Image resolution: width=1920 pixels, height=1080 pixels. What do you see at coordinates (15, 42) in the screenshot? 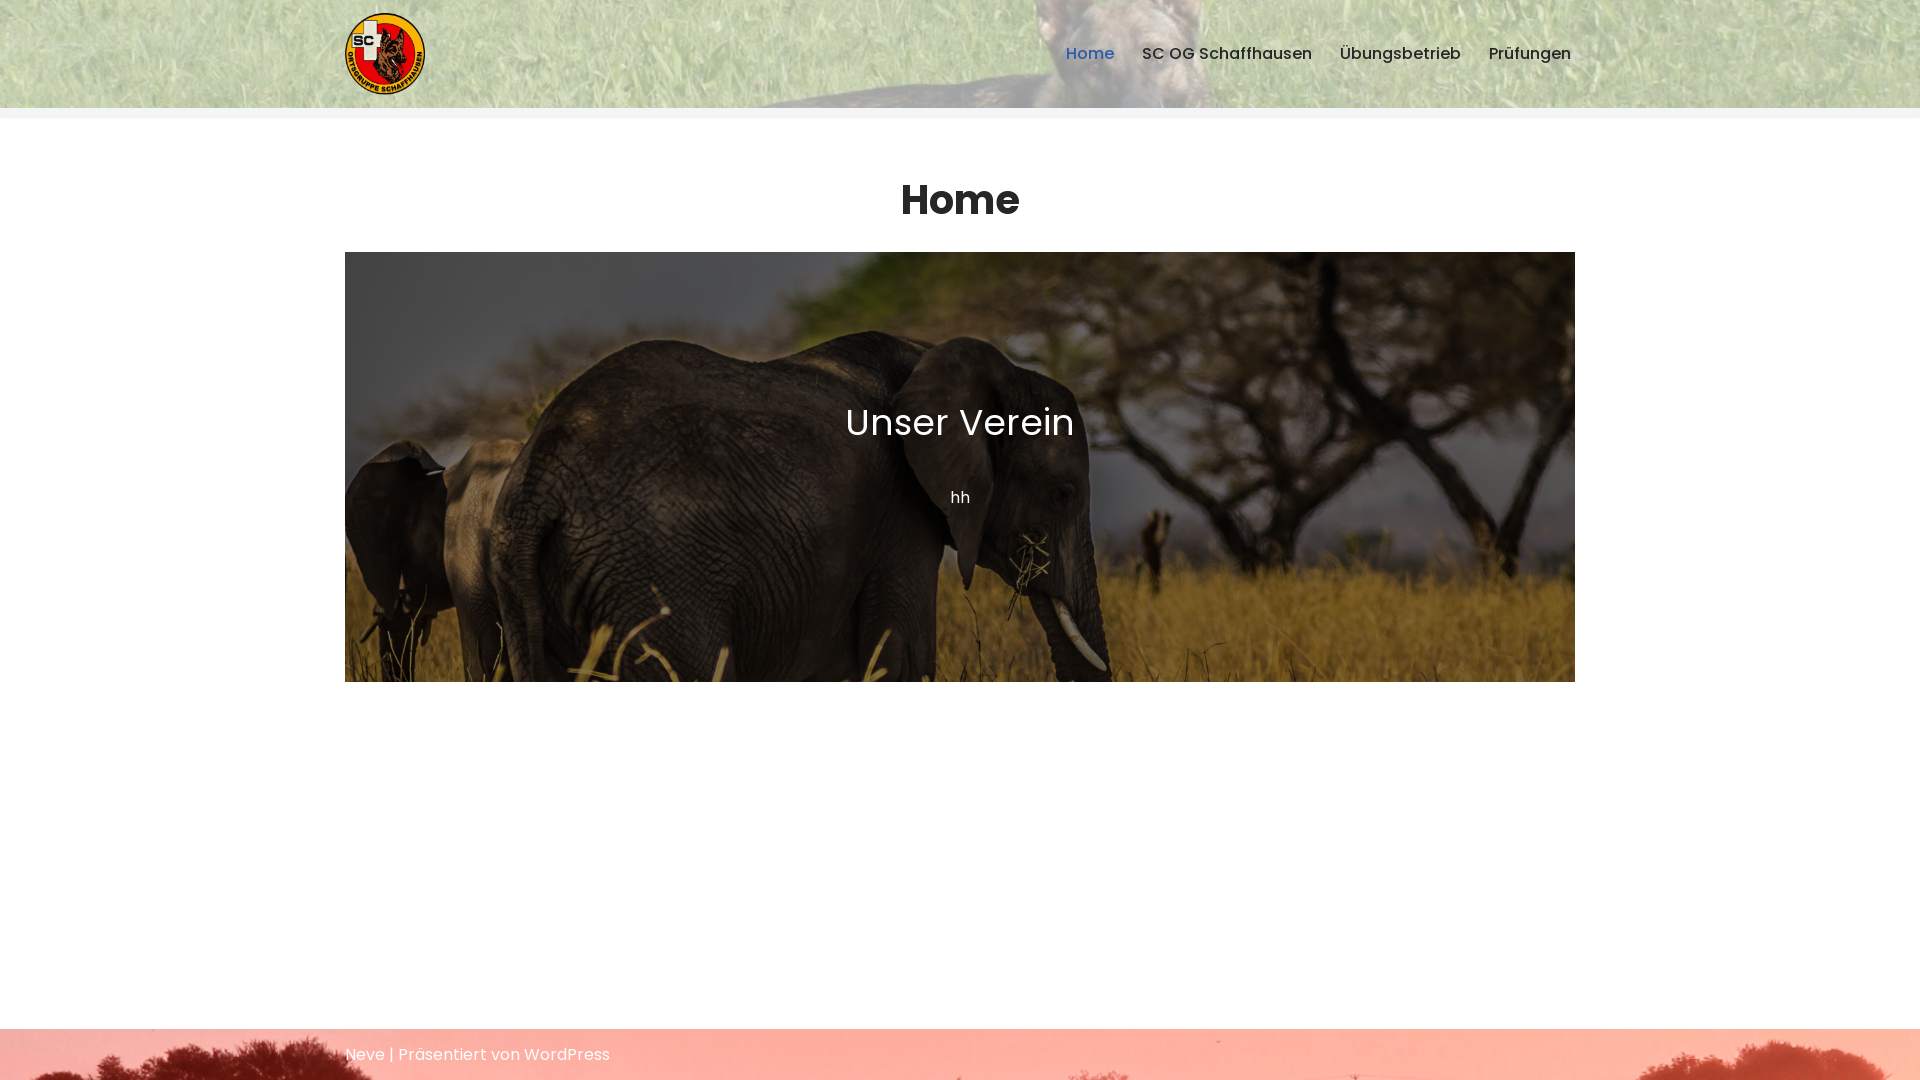
I see `Zum Inhalt springen` at bounding box center [15, 42].